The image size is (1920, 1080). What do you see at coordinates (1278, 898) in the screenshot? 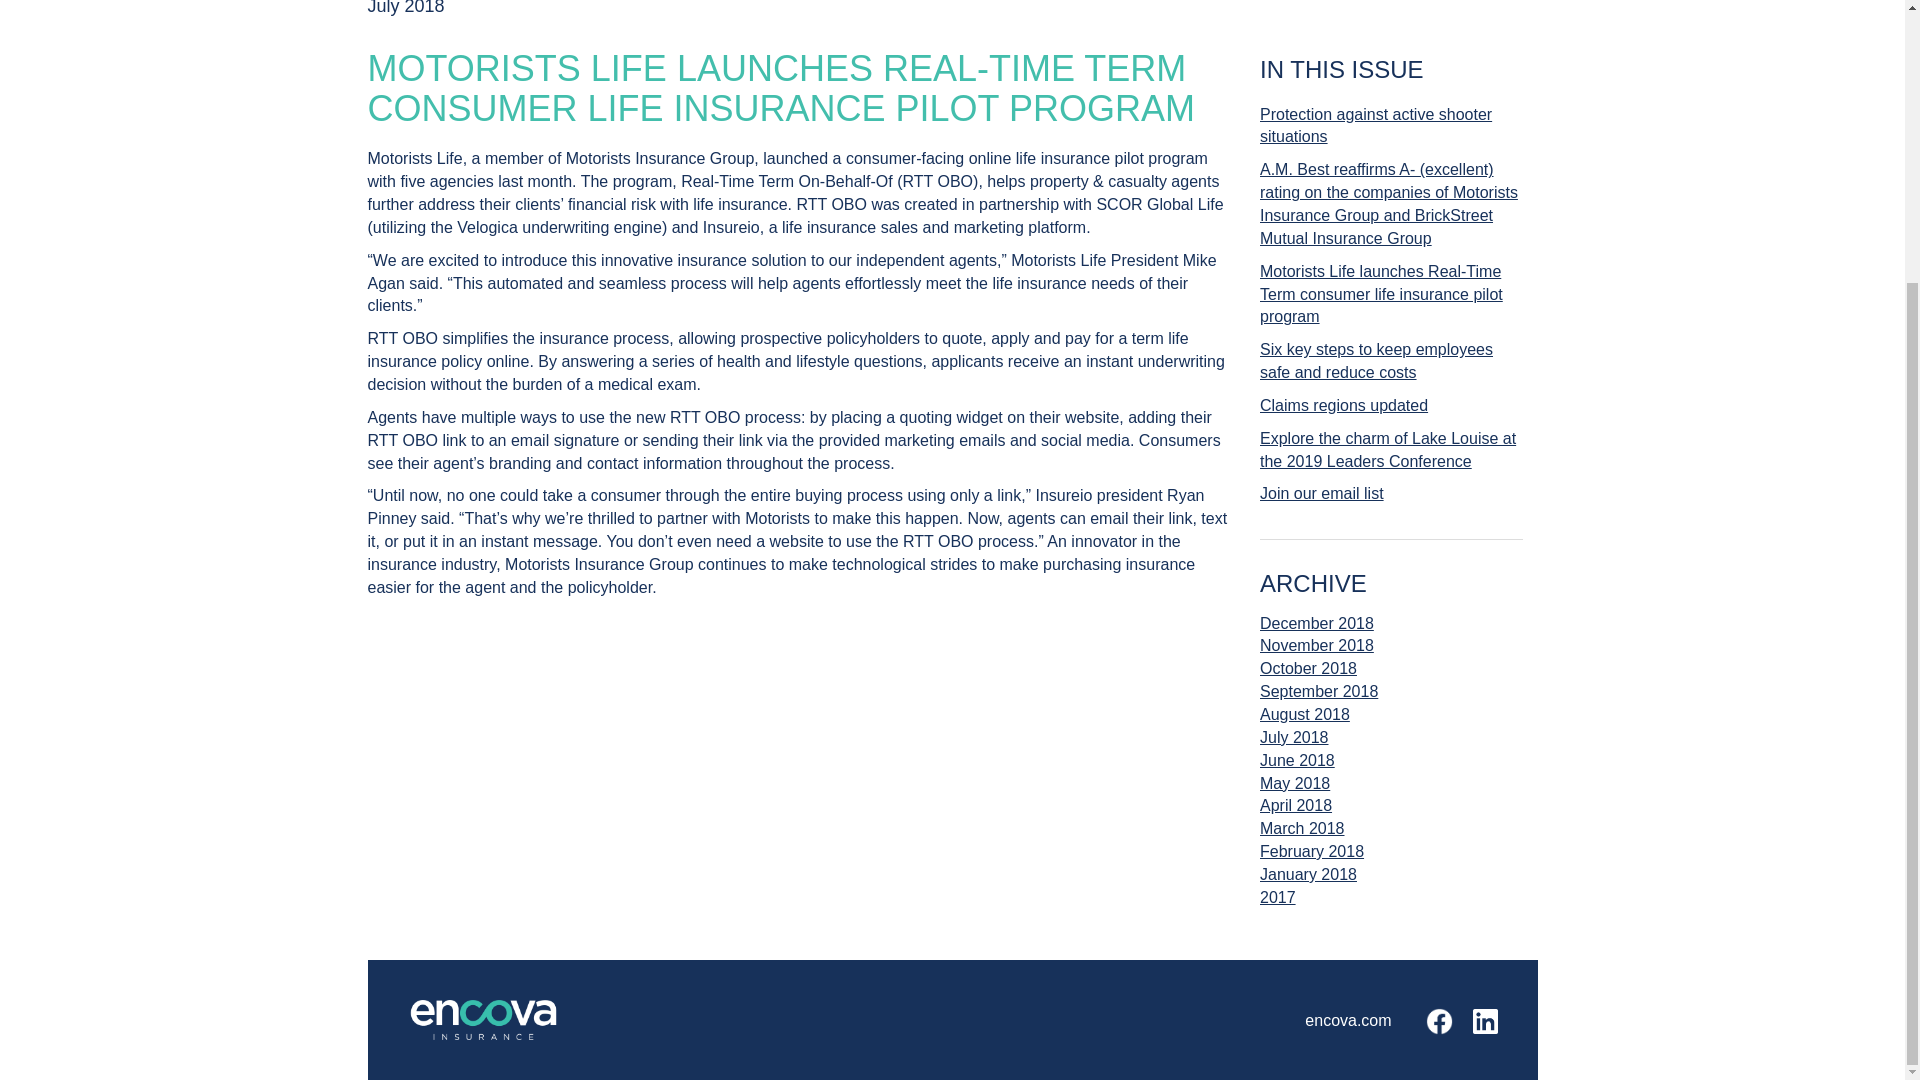
I see `2017` at bounding box center [1278, 898].